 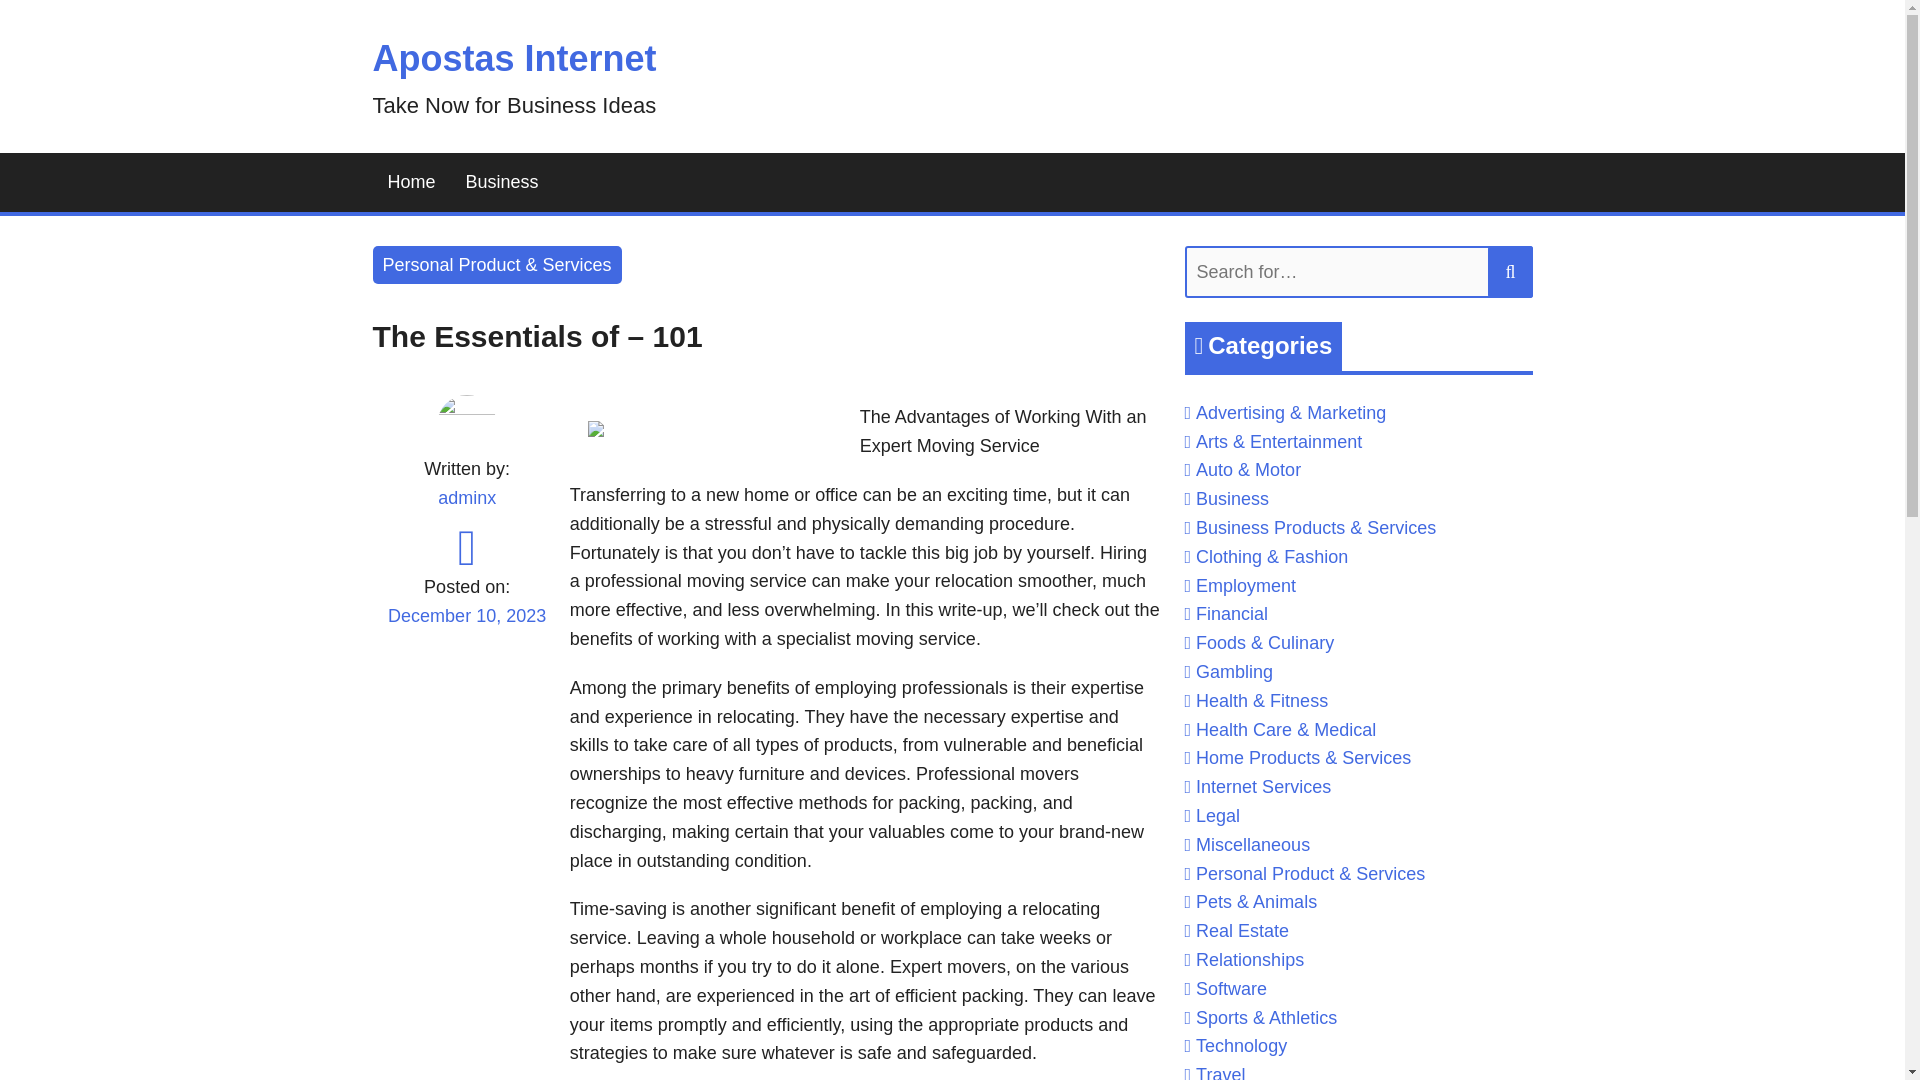 What do you see at coordinates (1252, 844) in the screenshot?
I see `Miscellaneous` at bounding box center [1252, 844].